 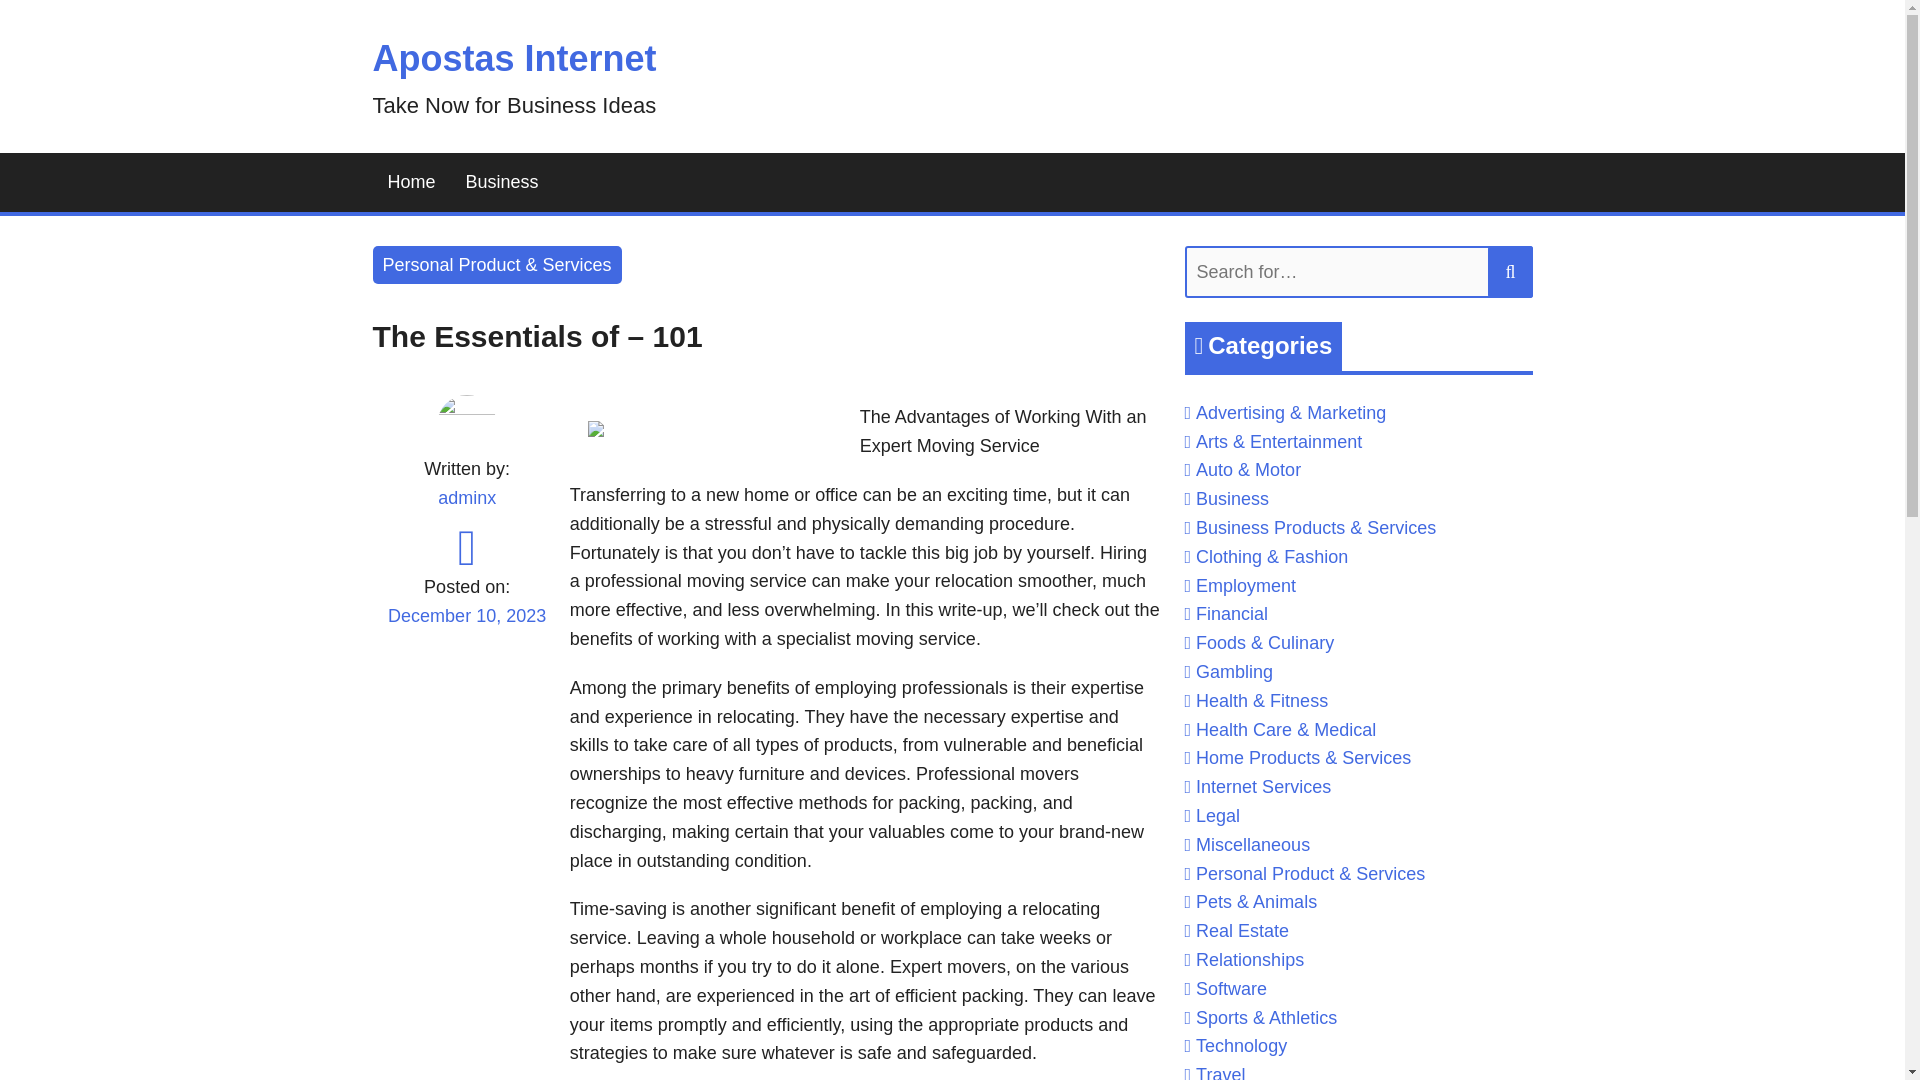 What do you see at coordinates (1252, 844) in the screenshot?
I see `Miscellaneous` at bounding box center [1252, 844].